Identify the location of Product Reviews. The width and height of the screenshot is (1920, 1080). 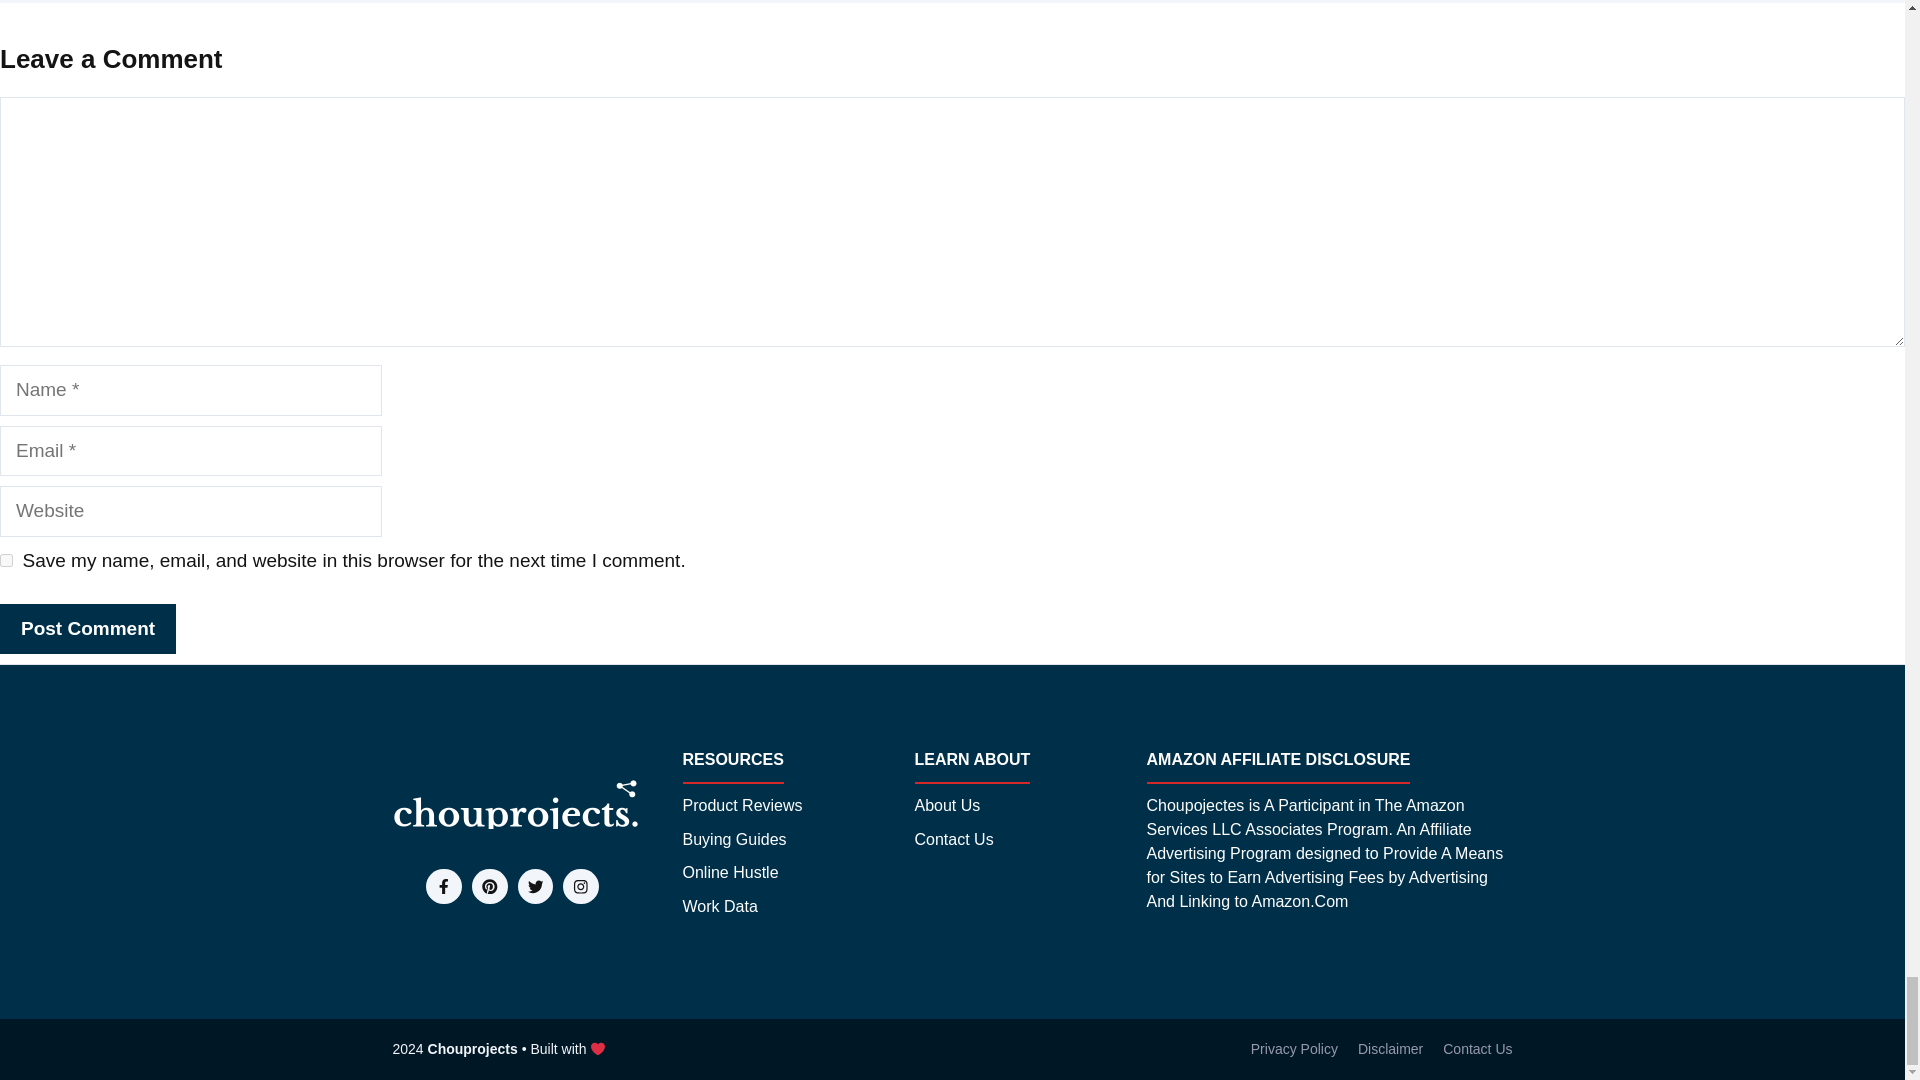
(742, 805).